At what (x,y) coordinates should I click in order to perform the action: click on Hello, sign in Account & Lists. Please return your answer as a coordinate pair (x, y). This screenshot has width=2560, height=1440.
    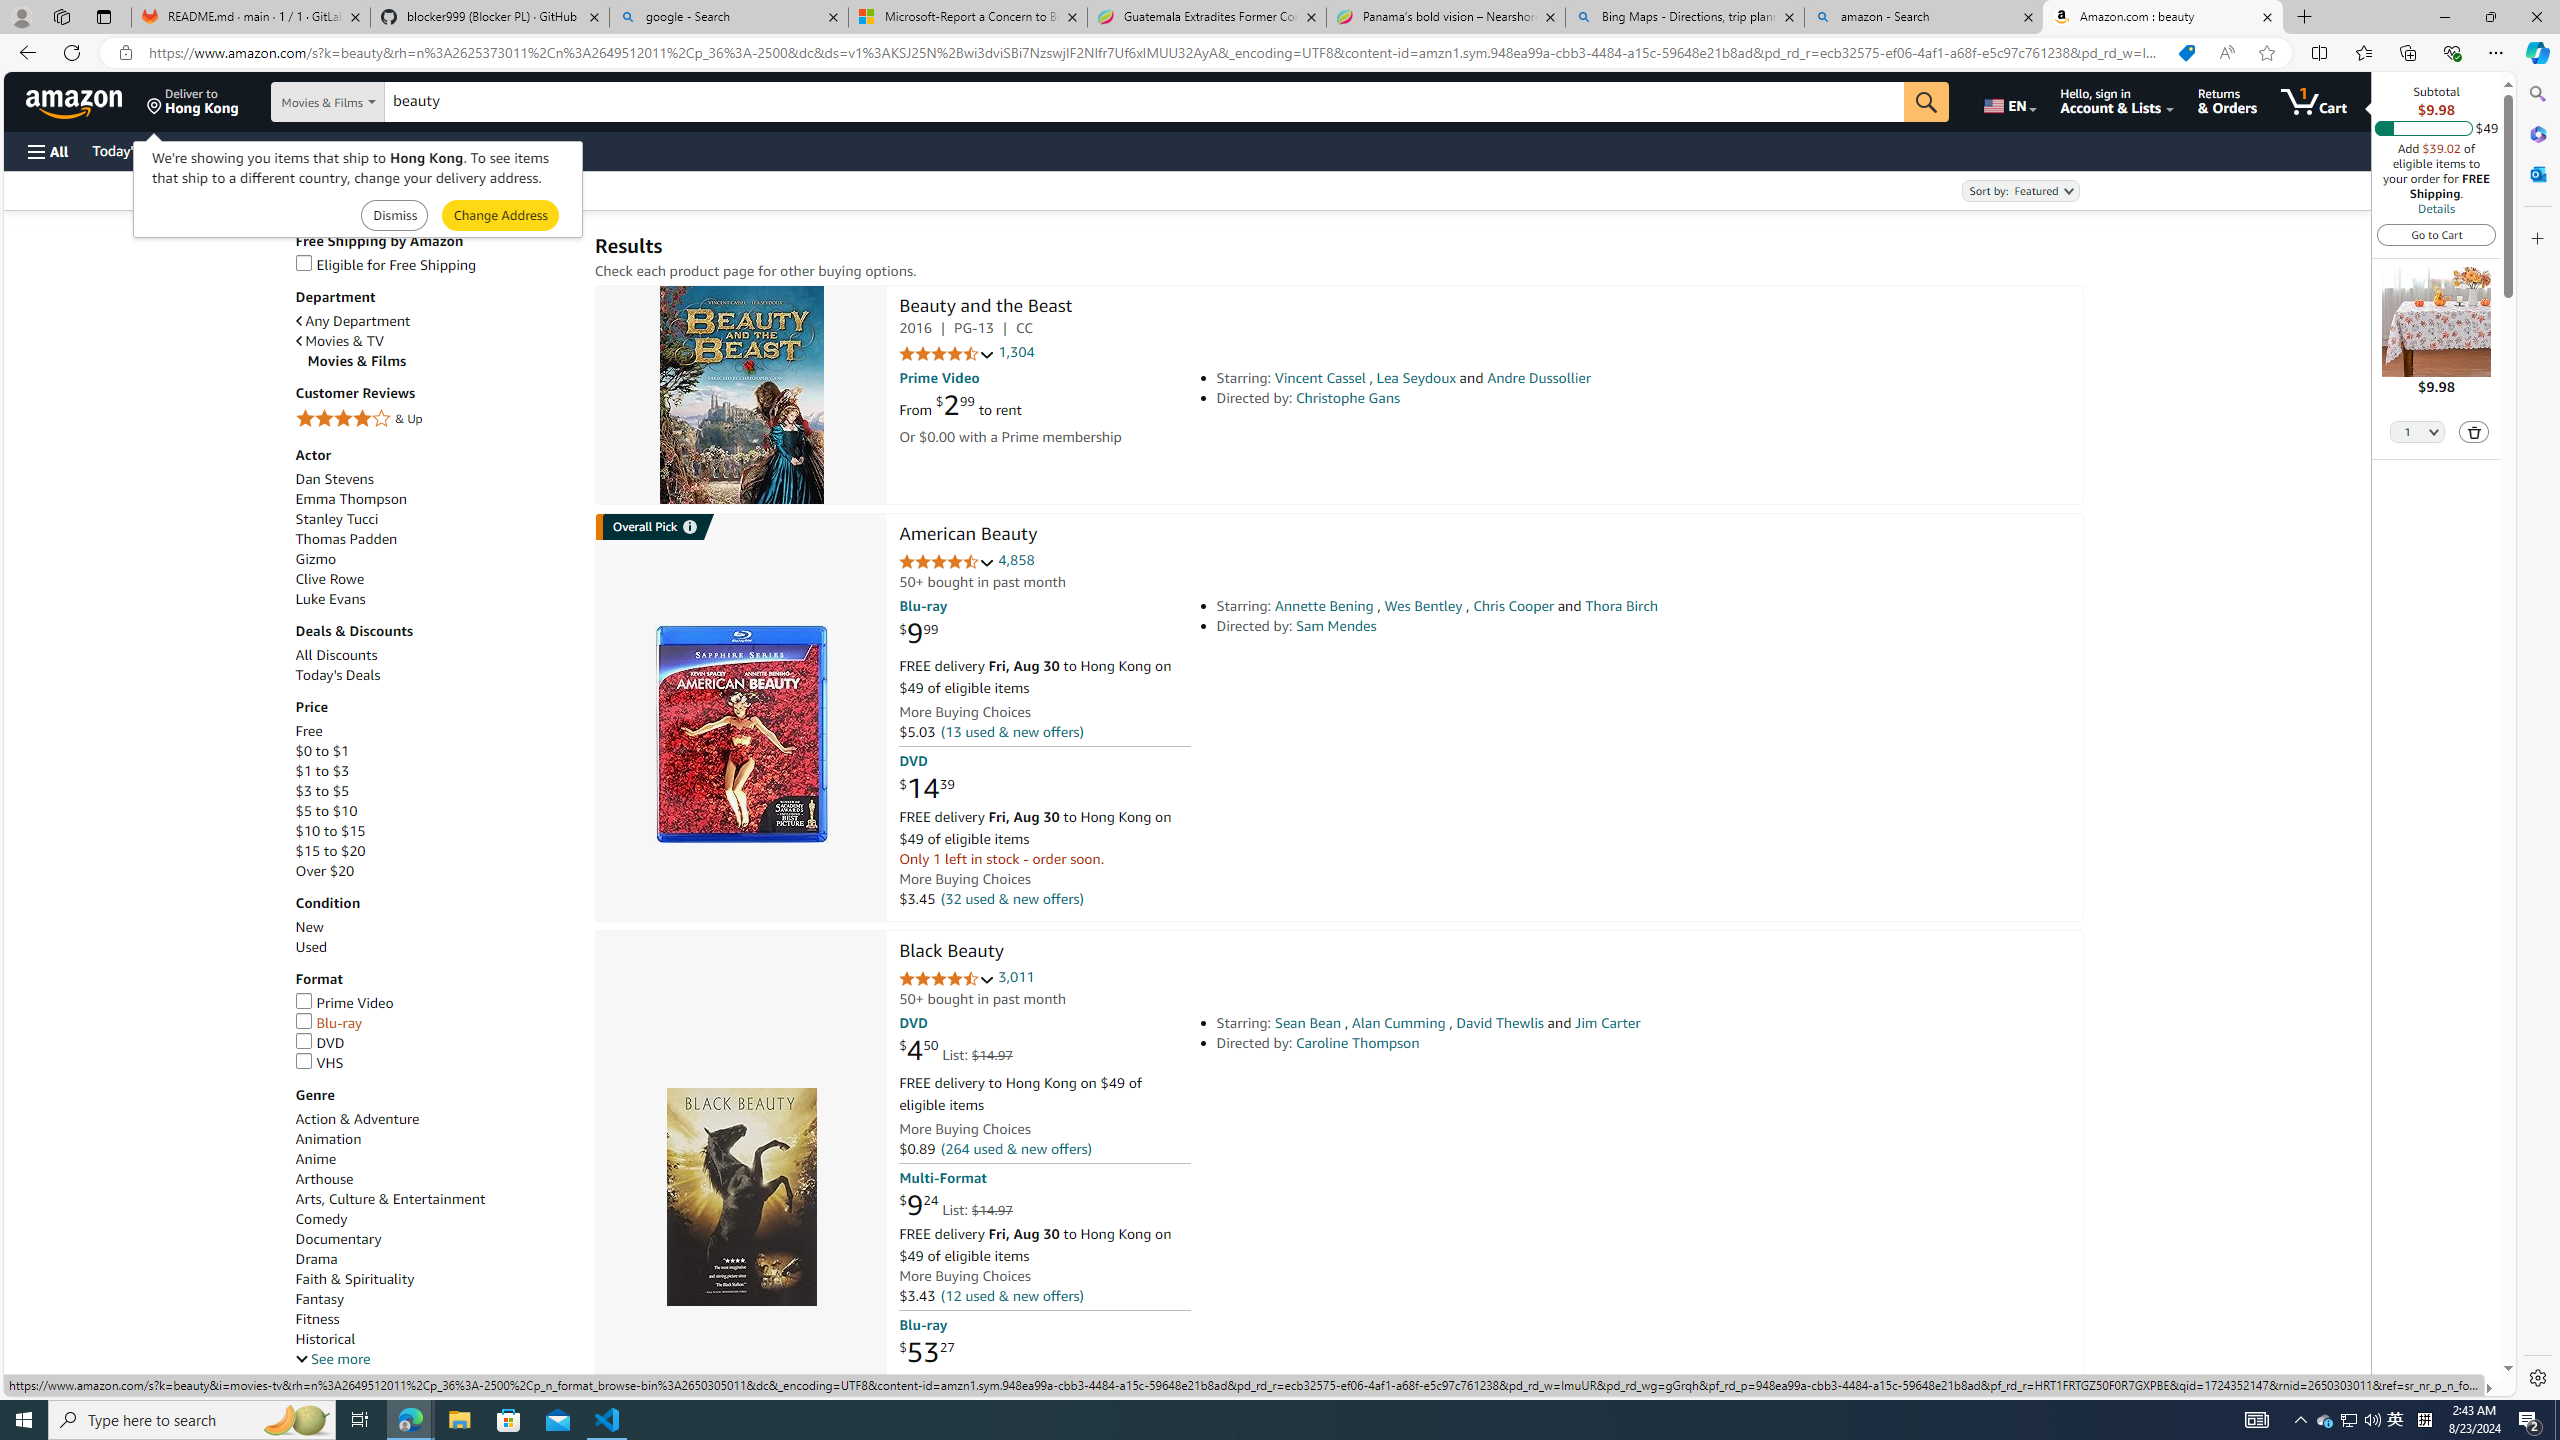
    Looking at the image, I should click on (2116, 101).